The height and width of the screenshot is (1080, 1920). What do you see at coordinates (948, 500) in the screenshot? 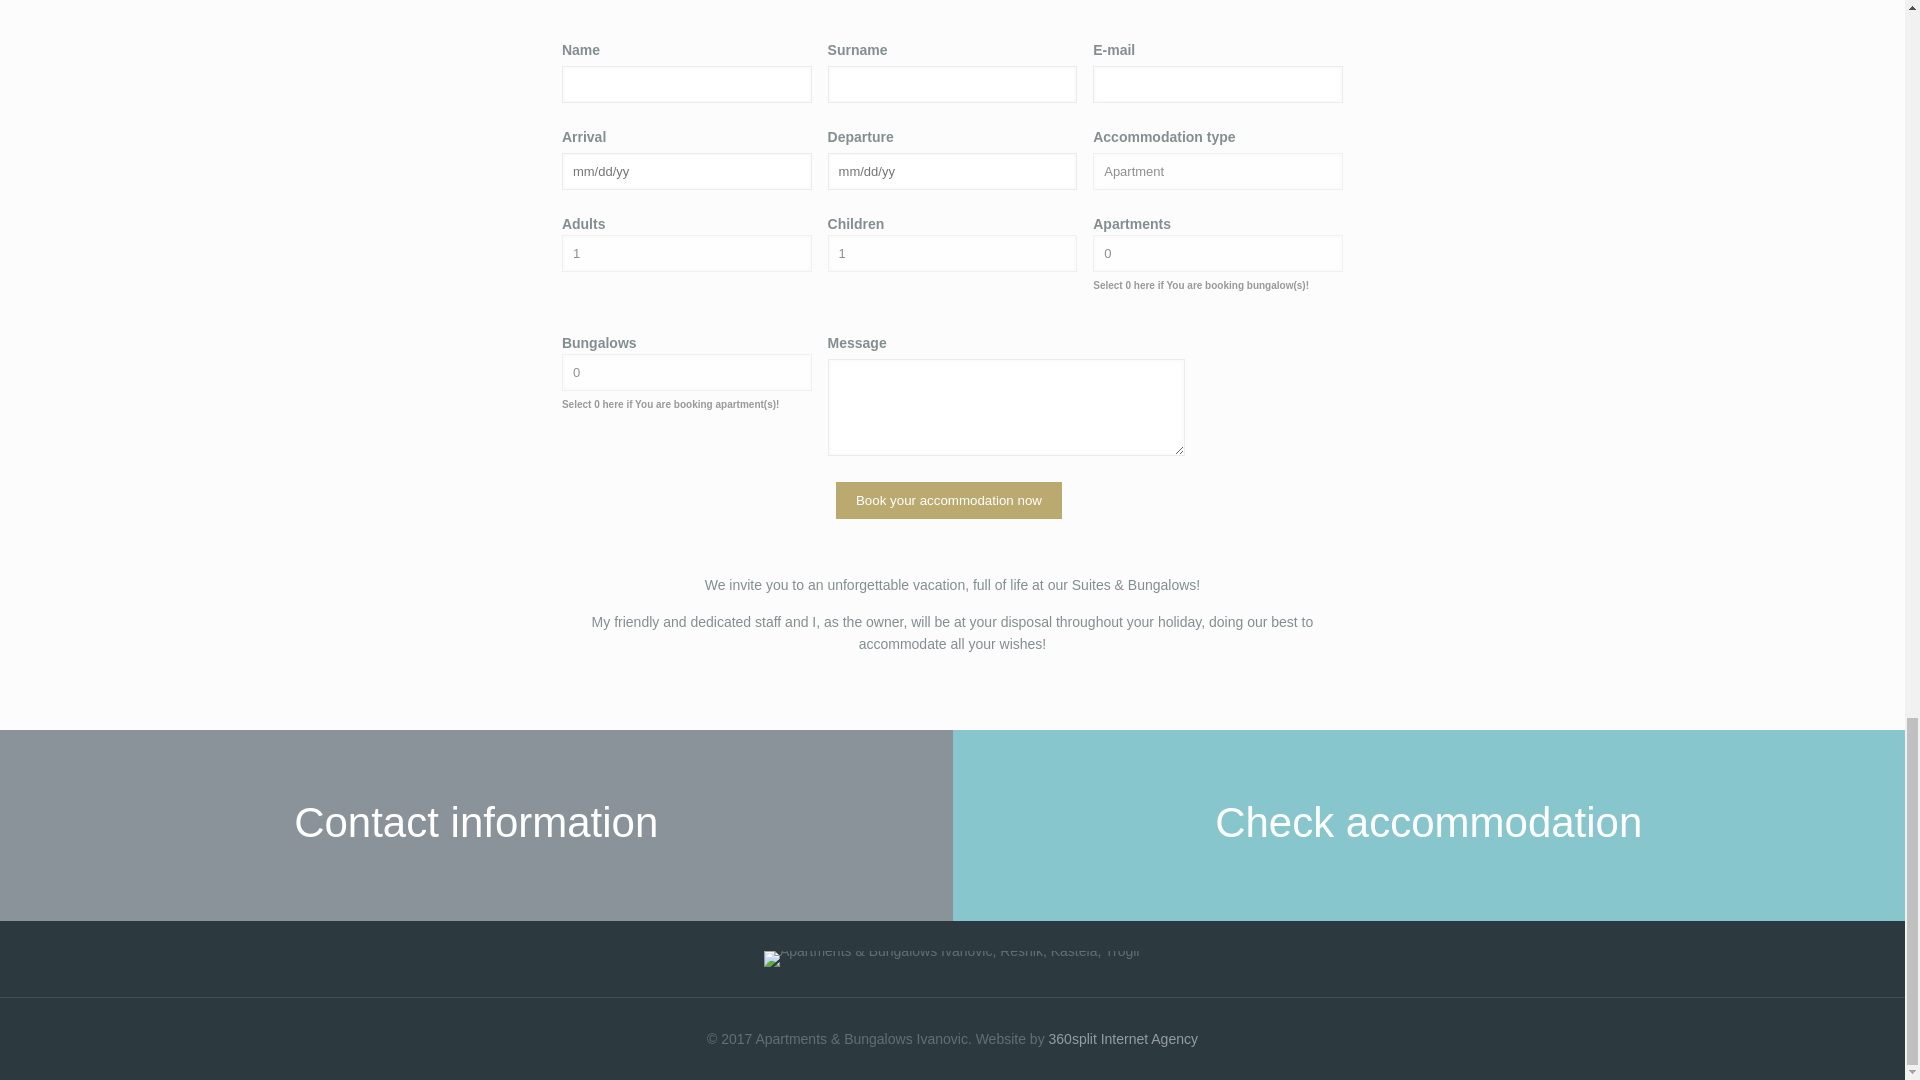
I see `Book your accommodation now` at bounding box center [948, 500].